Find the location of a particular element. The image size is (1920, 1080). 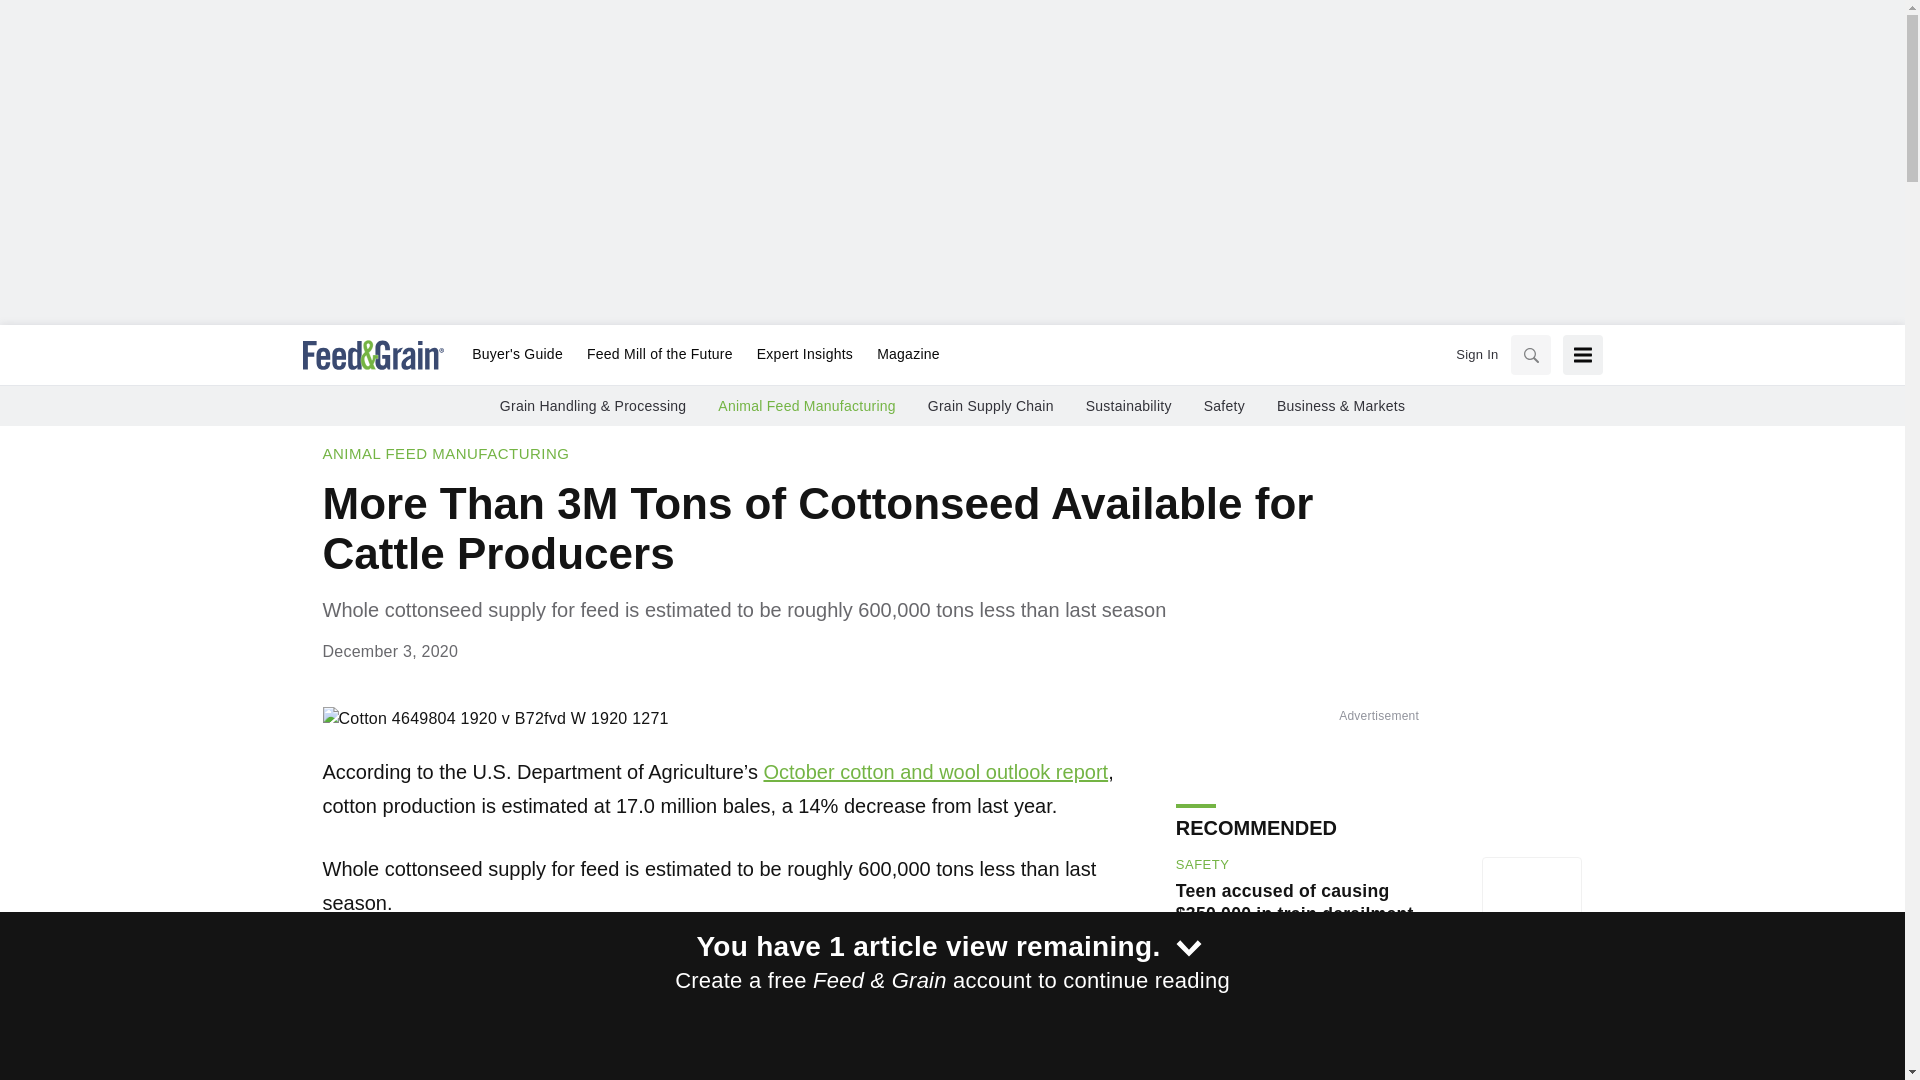

Feed Mill of the Future is located at coordinates (659, 355).